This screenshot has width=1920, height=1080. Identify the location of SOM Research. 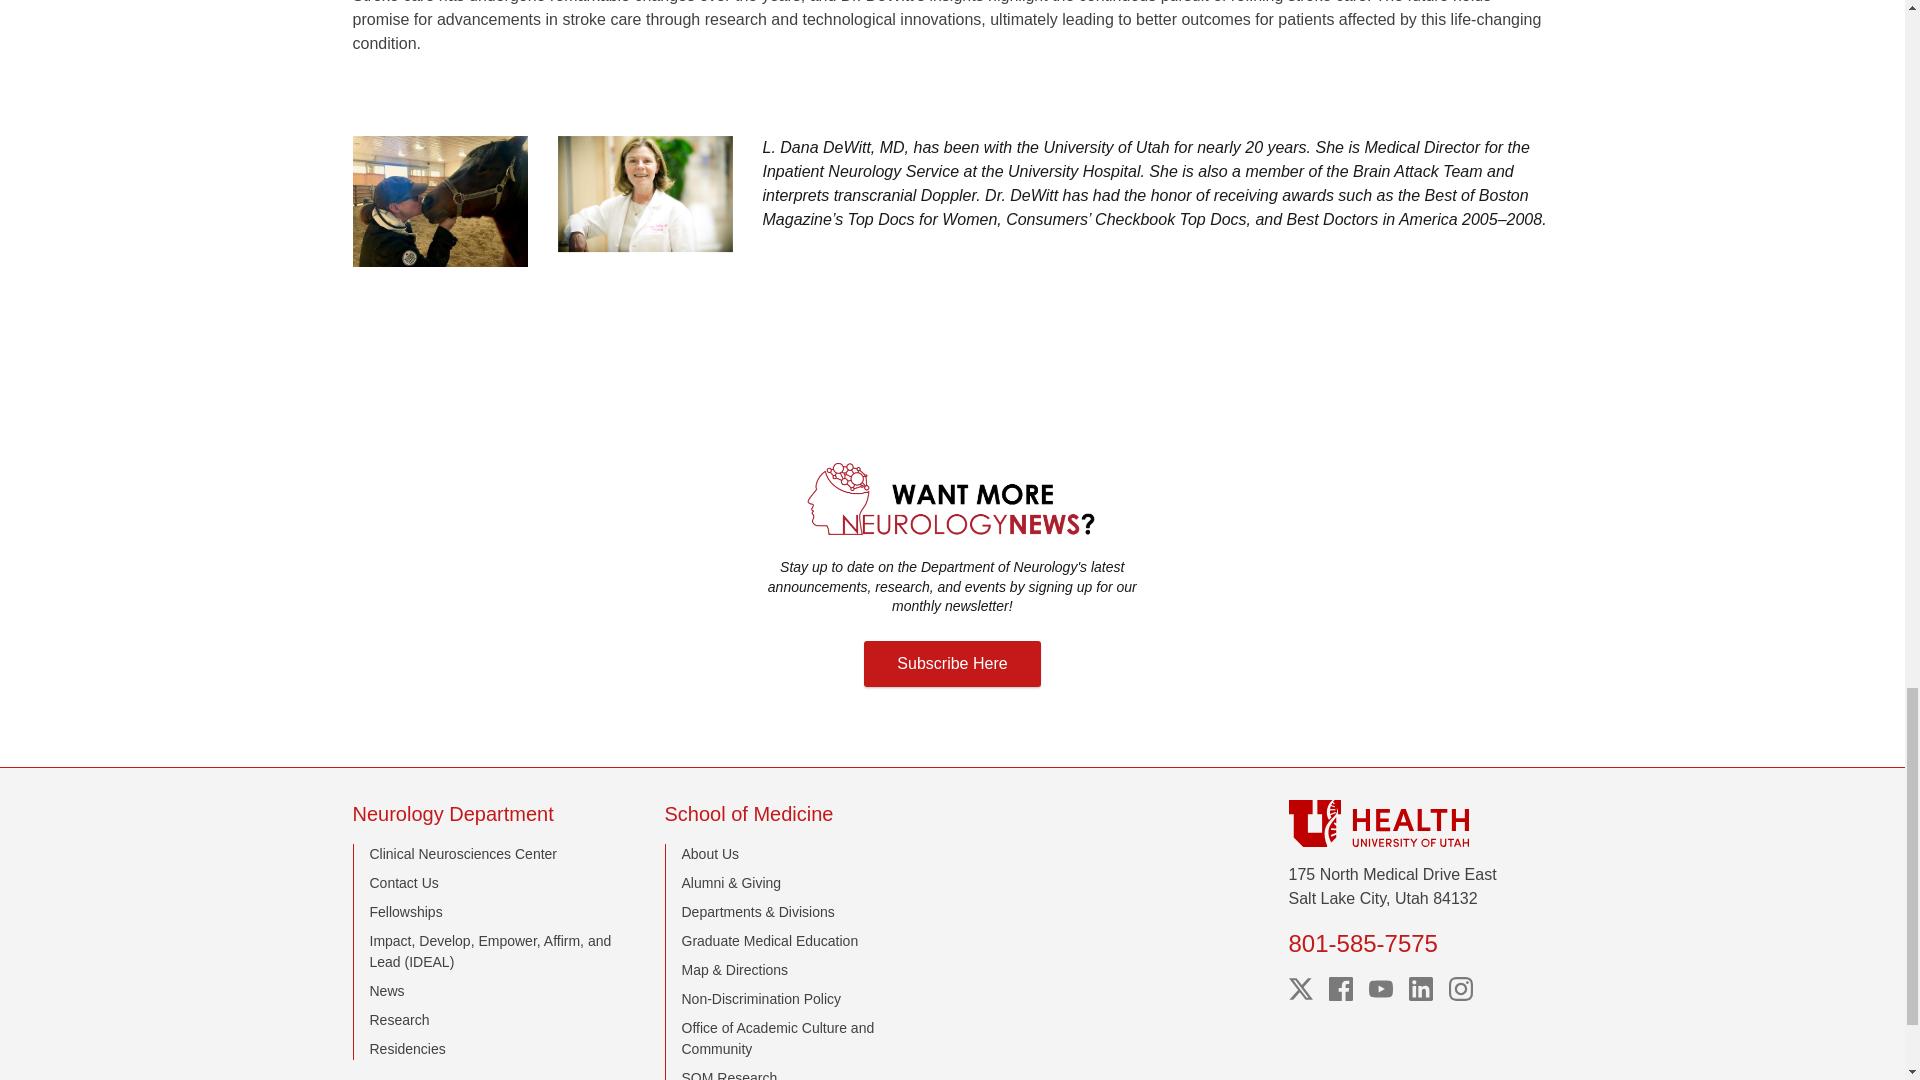
(729, 1075).